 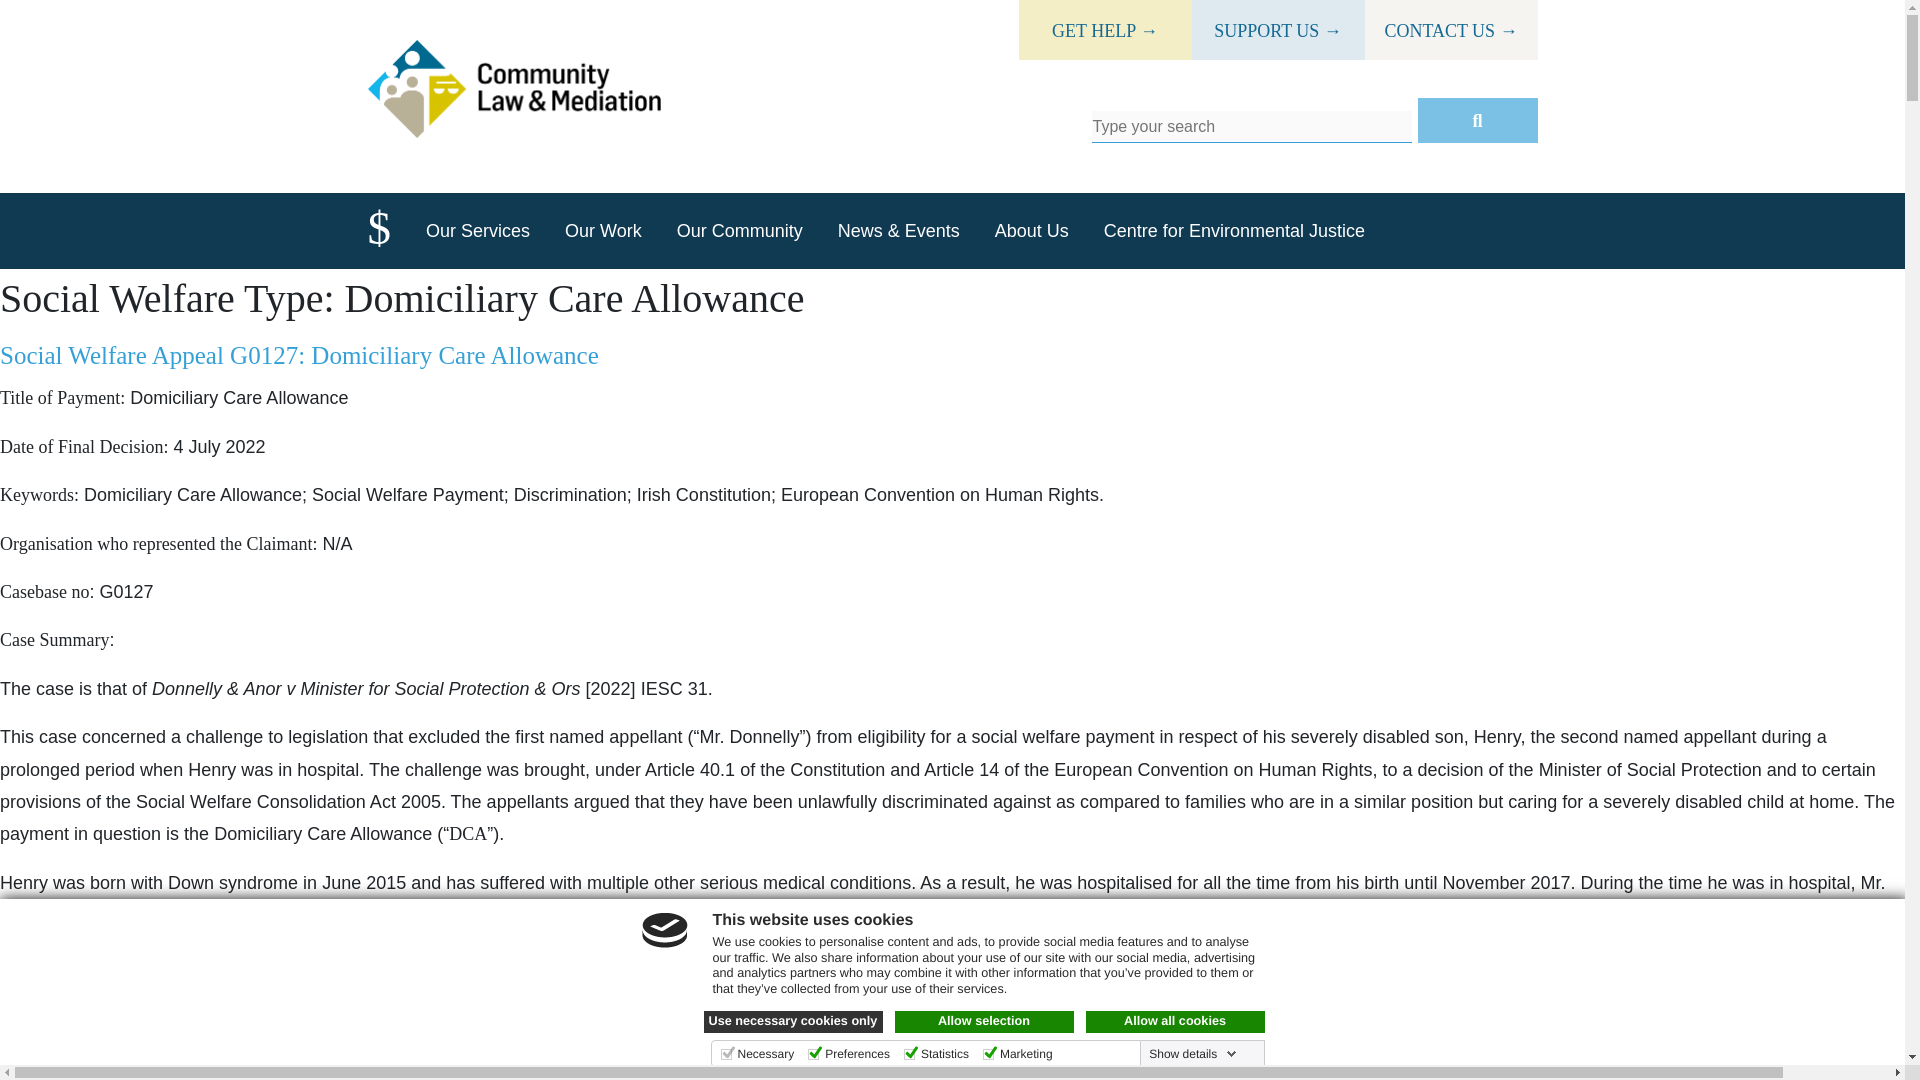 I want to click on Allow all cookies, so click(x=1176, y=1021).